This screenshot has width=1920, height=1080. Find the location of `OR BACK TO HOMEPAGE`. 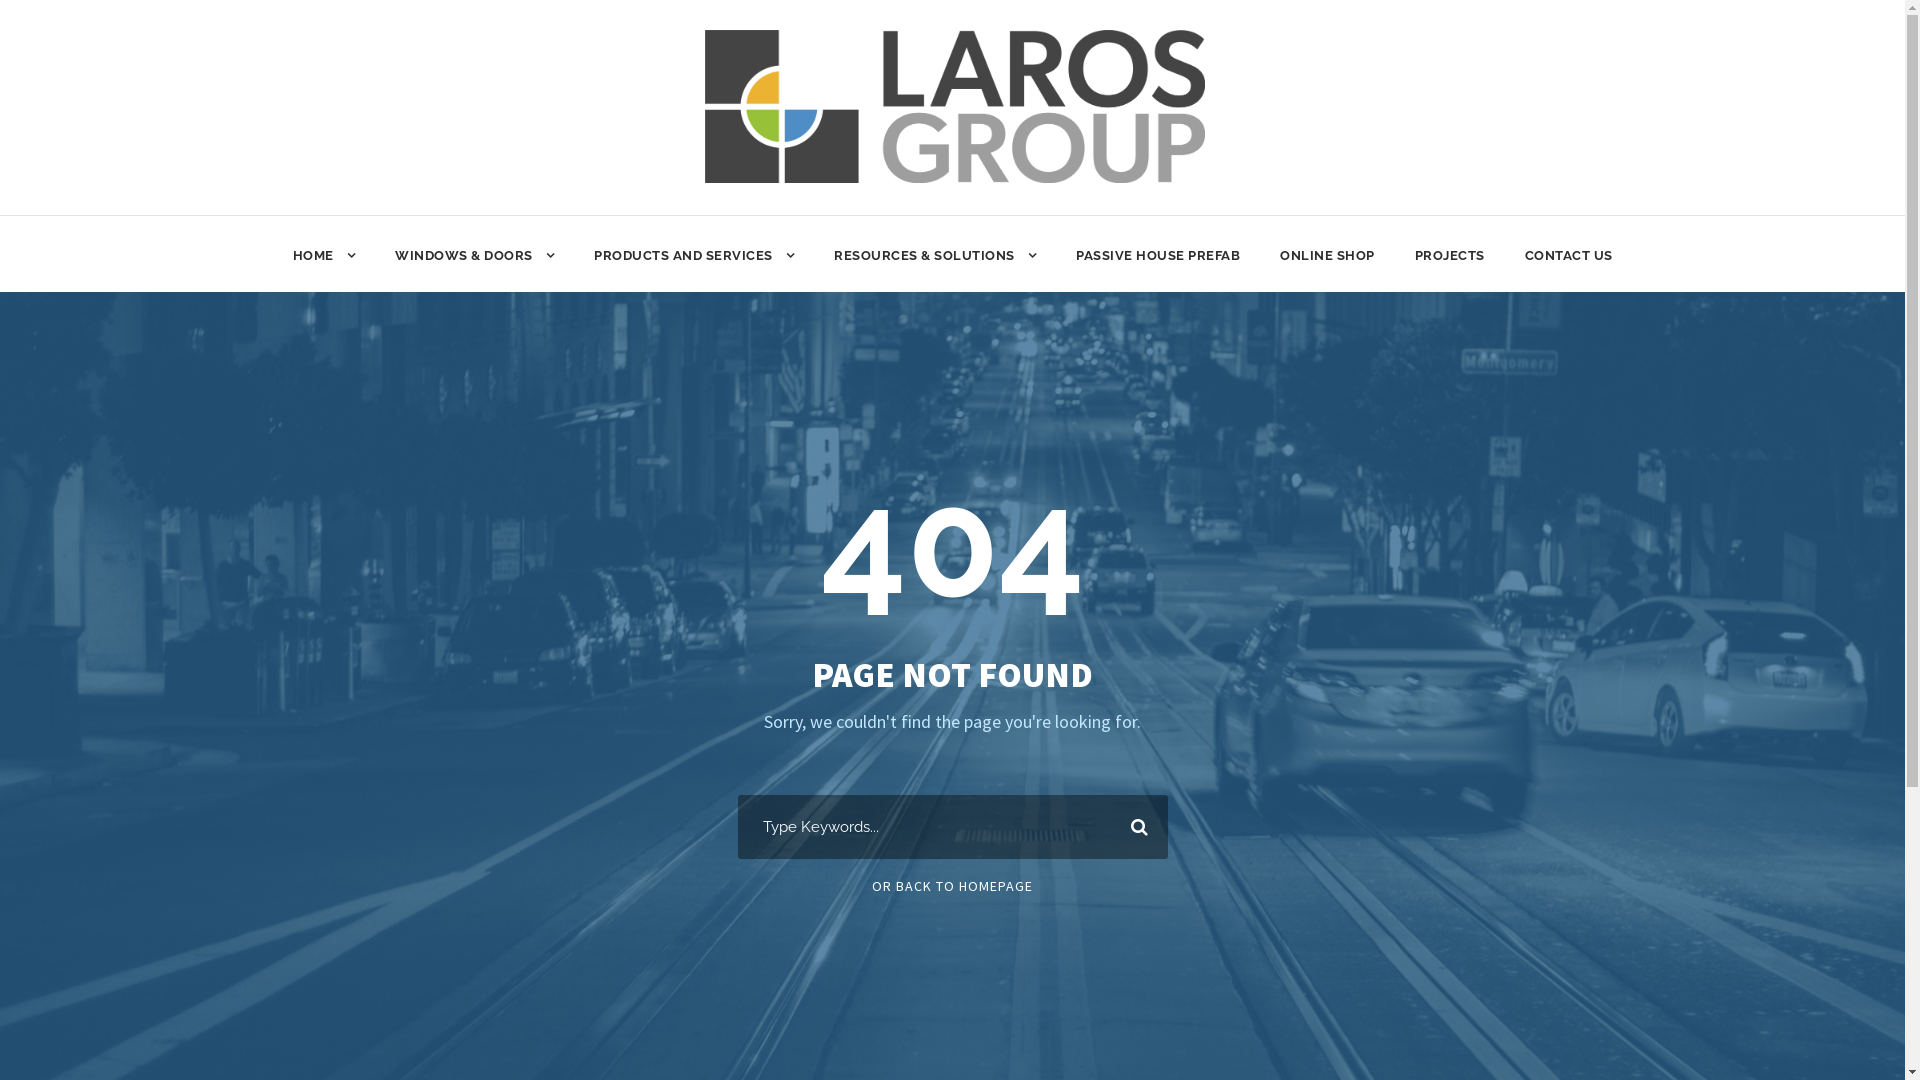

OR BACK TO HOMEPAGE is located at coordinates (952, 886).